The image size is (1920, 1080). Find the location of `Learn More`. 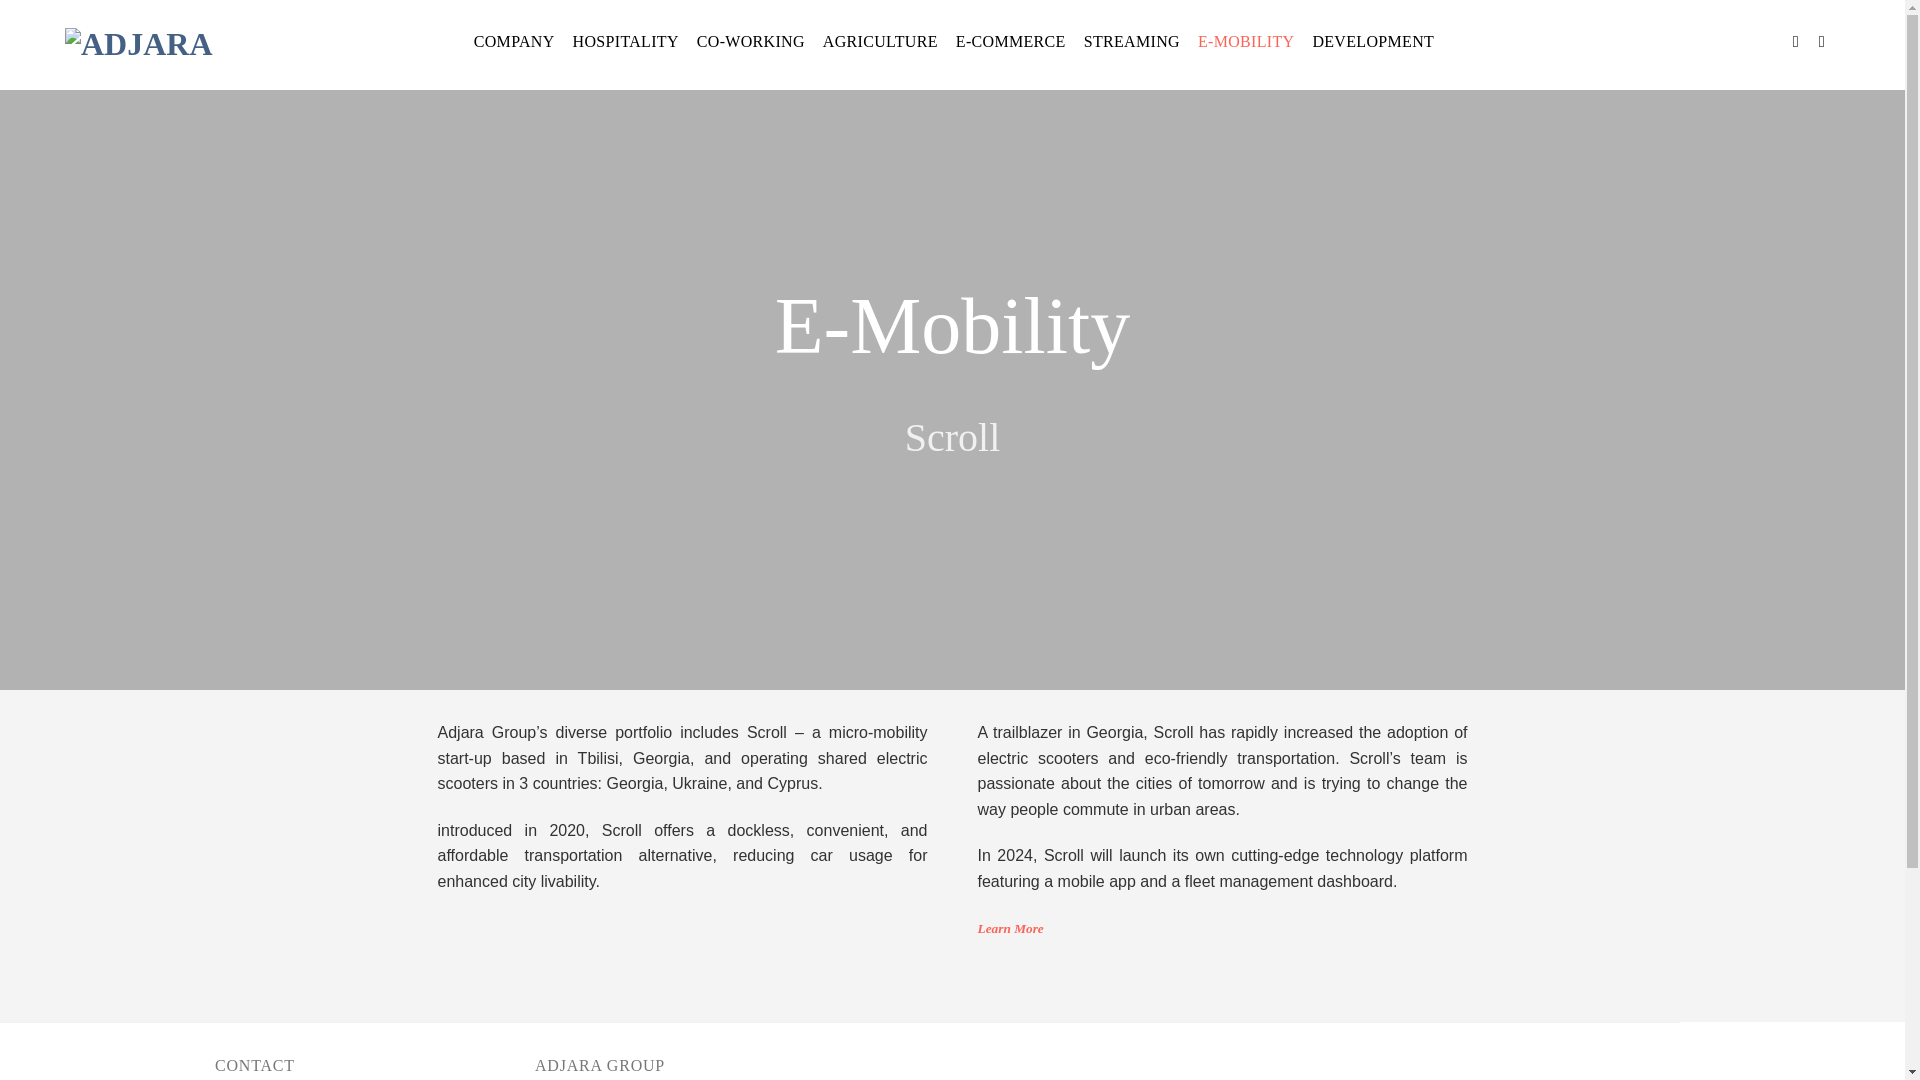

Learn More is located at coordinates (1010, 928).